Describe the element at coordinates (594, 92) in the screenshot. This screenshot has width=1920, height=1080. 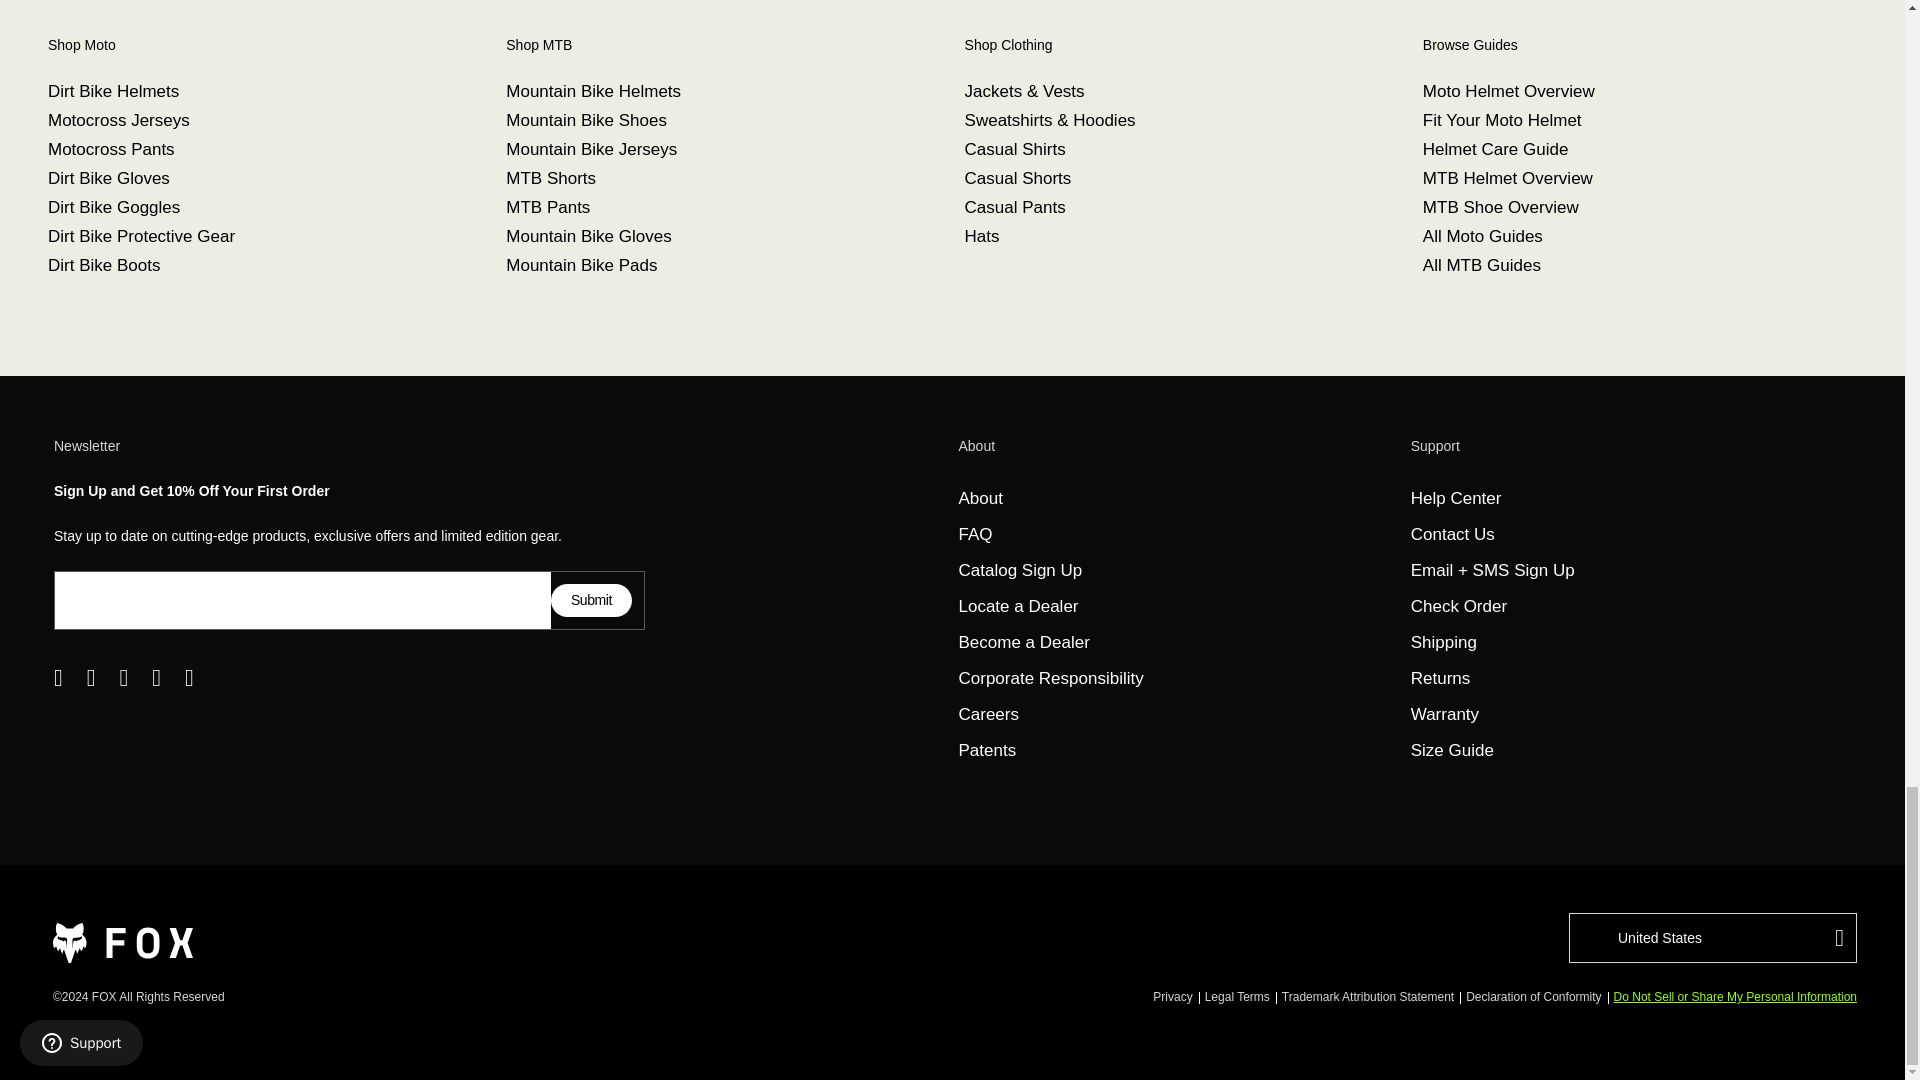
I see `Mountain Bike Helmets` at that location.